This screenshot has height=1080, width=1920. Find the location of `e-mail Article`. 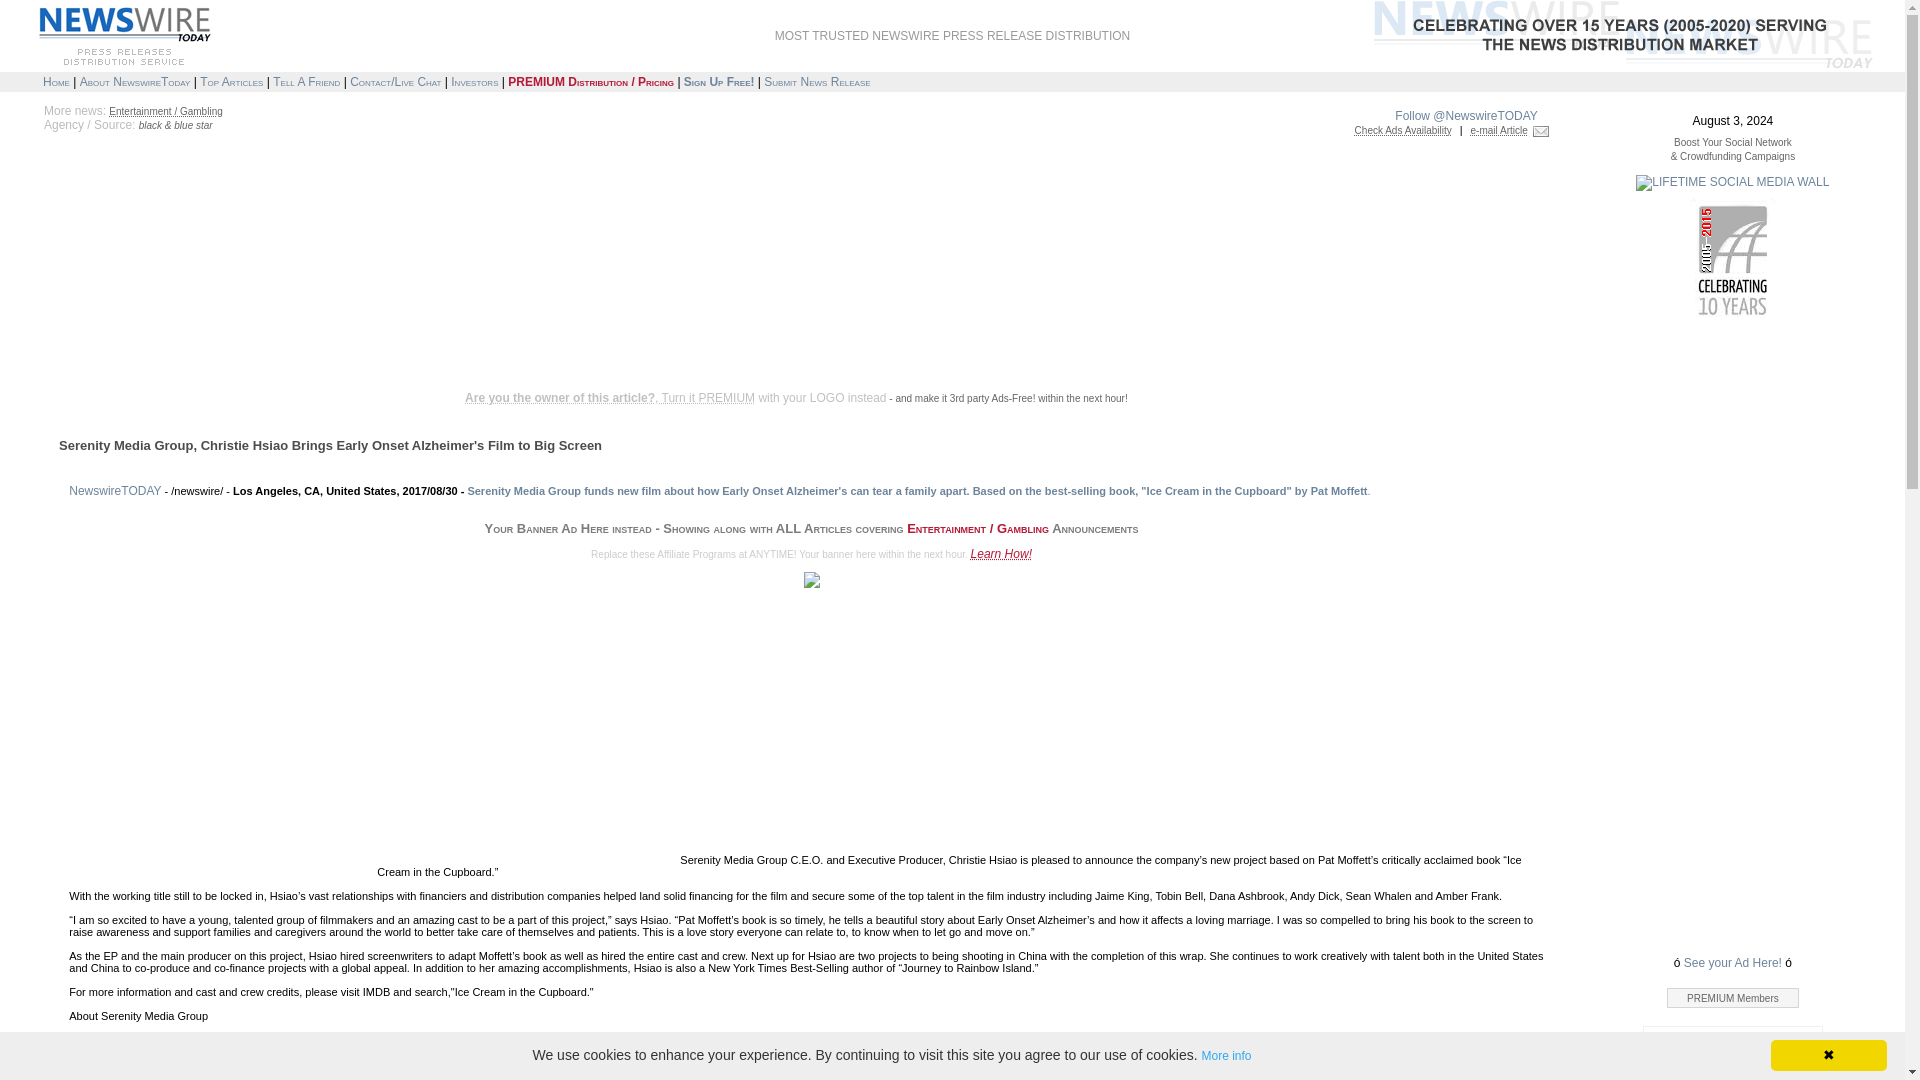

e-mail Article is located at coordinates (1499, 130).